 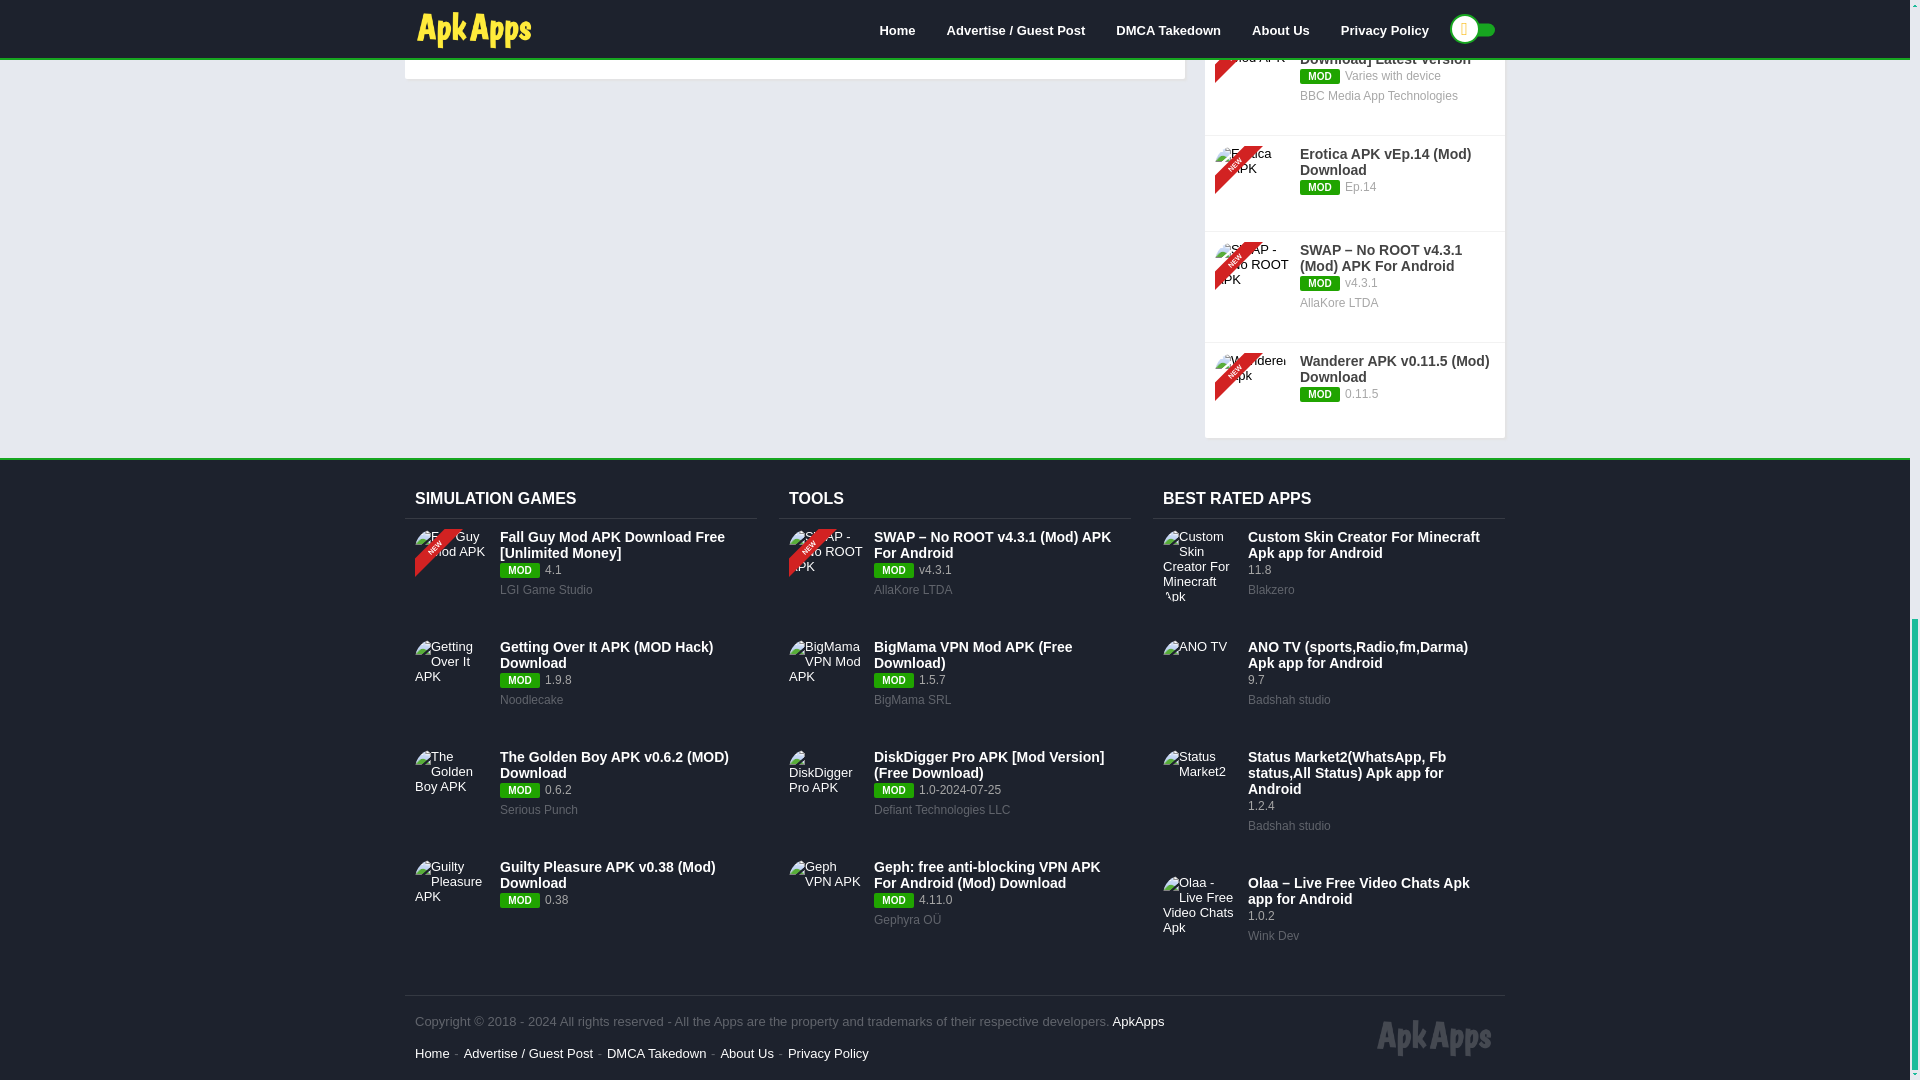 I want to click on New, so click(x=1242, y=138).